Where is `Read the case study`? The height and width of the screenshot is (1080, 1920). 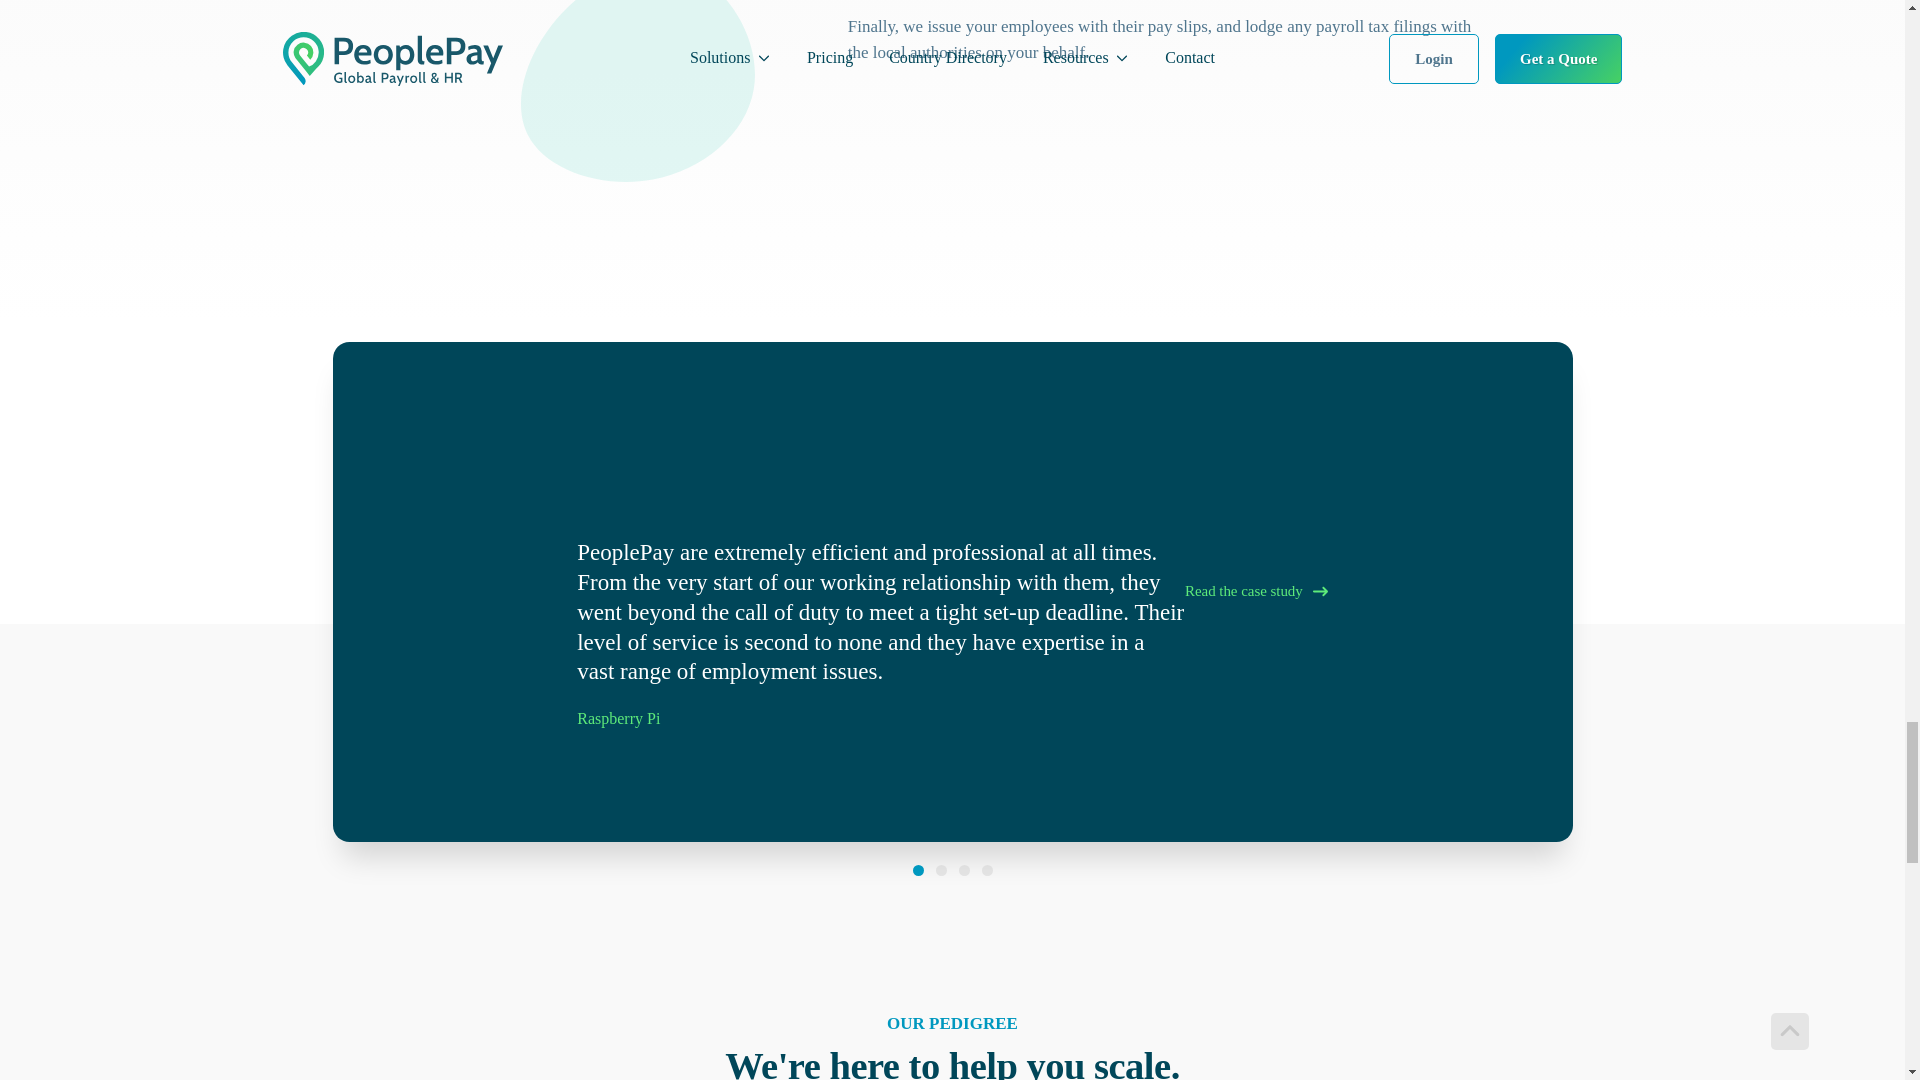 Read the case study is located at coordinates (1256, 592).